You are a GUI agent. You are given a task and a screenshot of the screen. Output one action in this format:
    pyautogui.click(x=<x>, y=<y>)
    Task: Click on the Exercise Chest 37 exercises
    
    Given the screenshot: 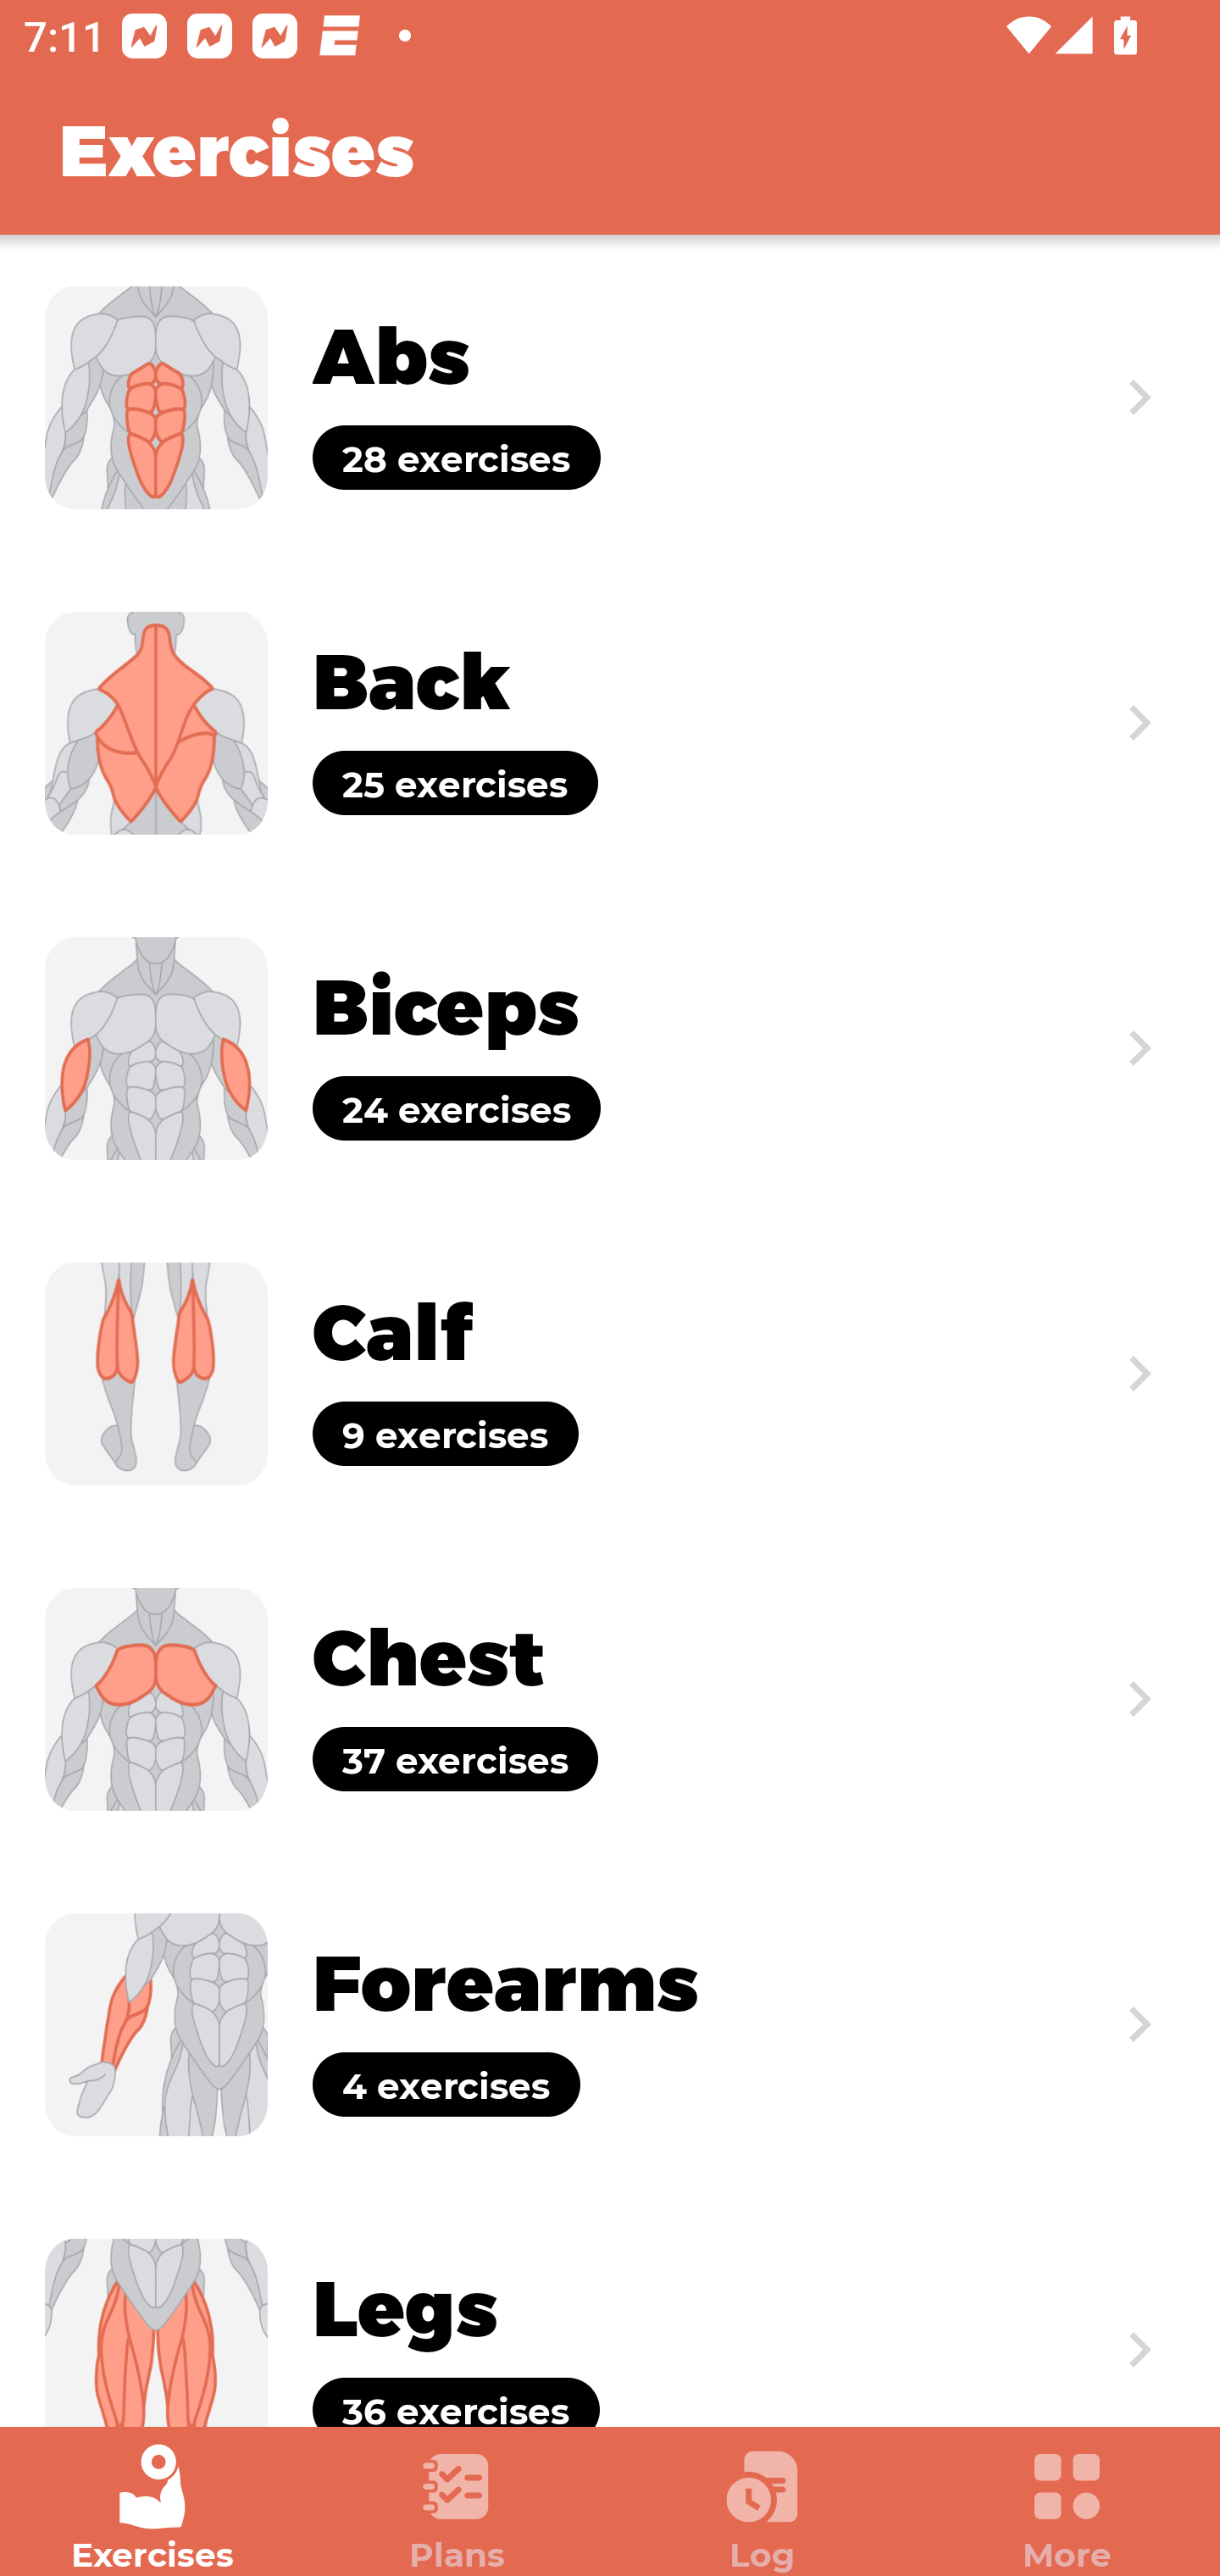 What is the action you would take?
    pyautogui.click(x=610, y=1698)
    